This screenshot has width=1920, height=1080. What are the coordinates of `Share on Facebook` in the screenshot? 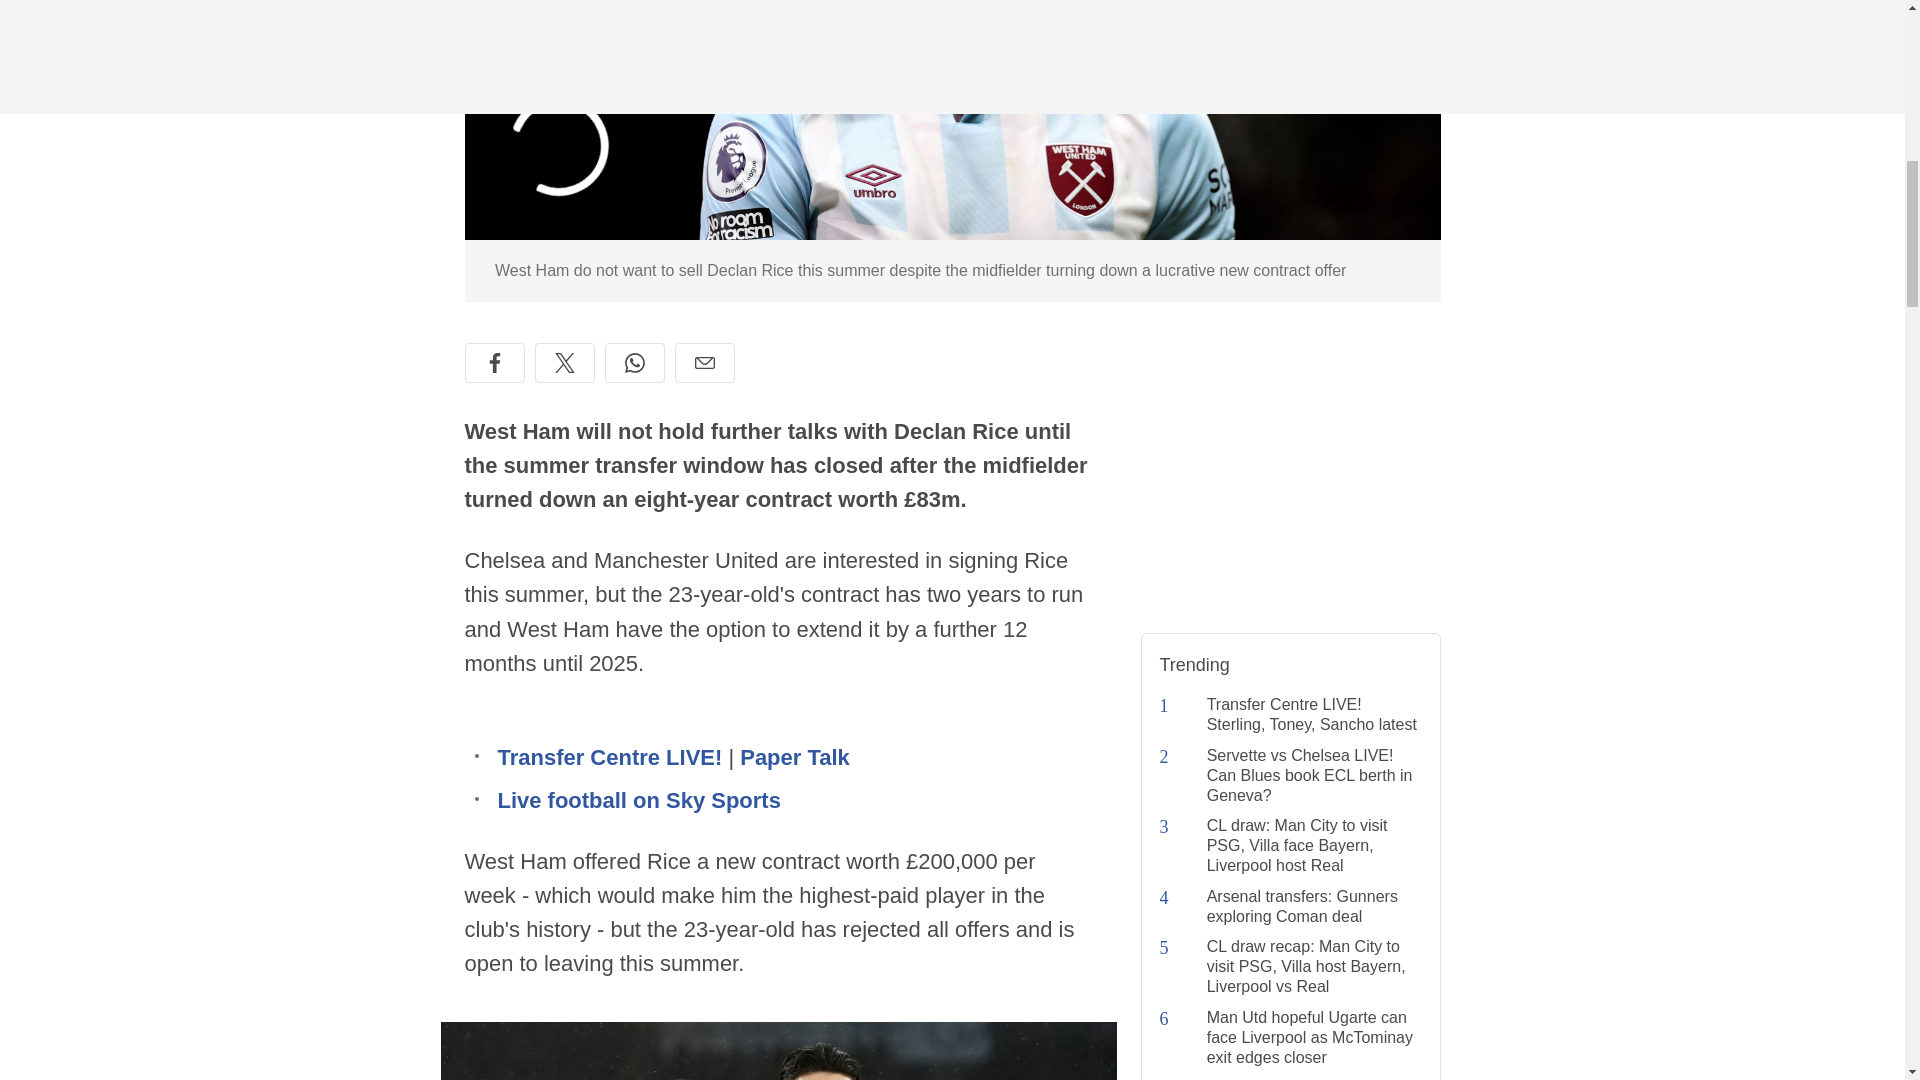 It's located at (494, 363).